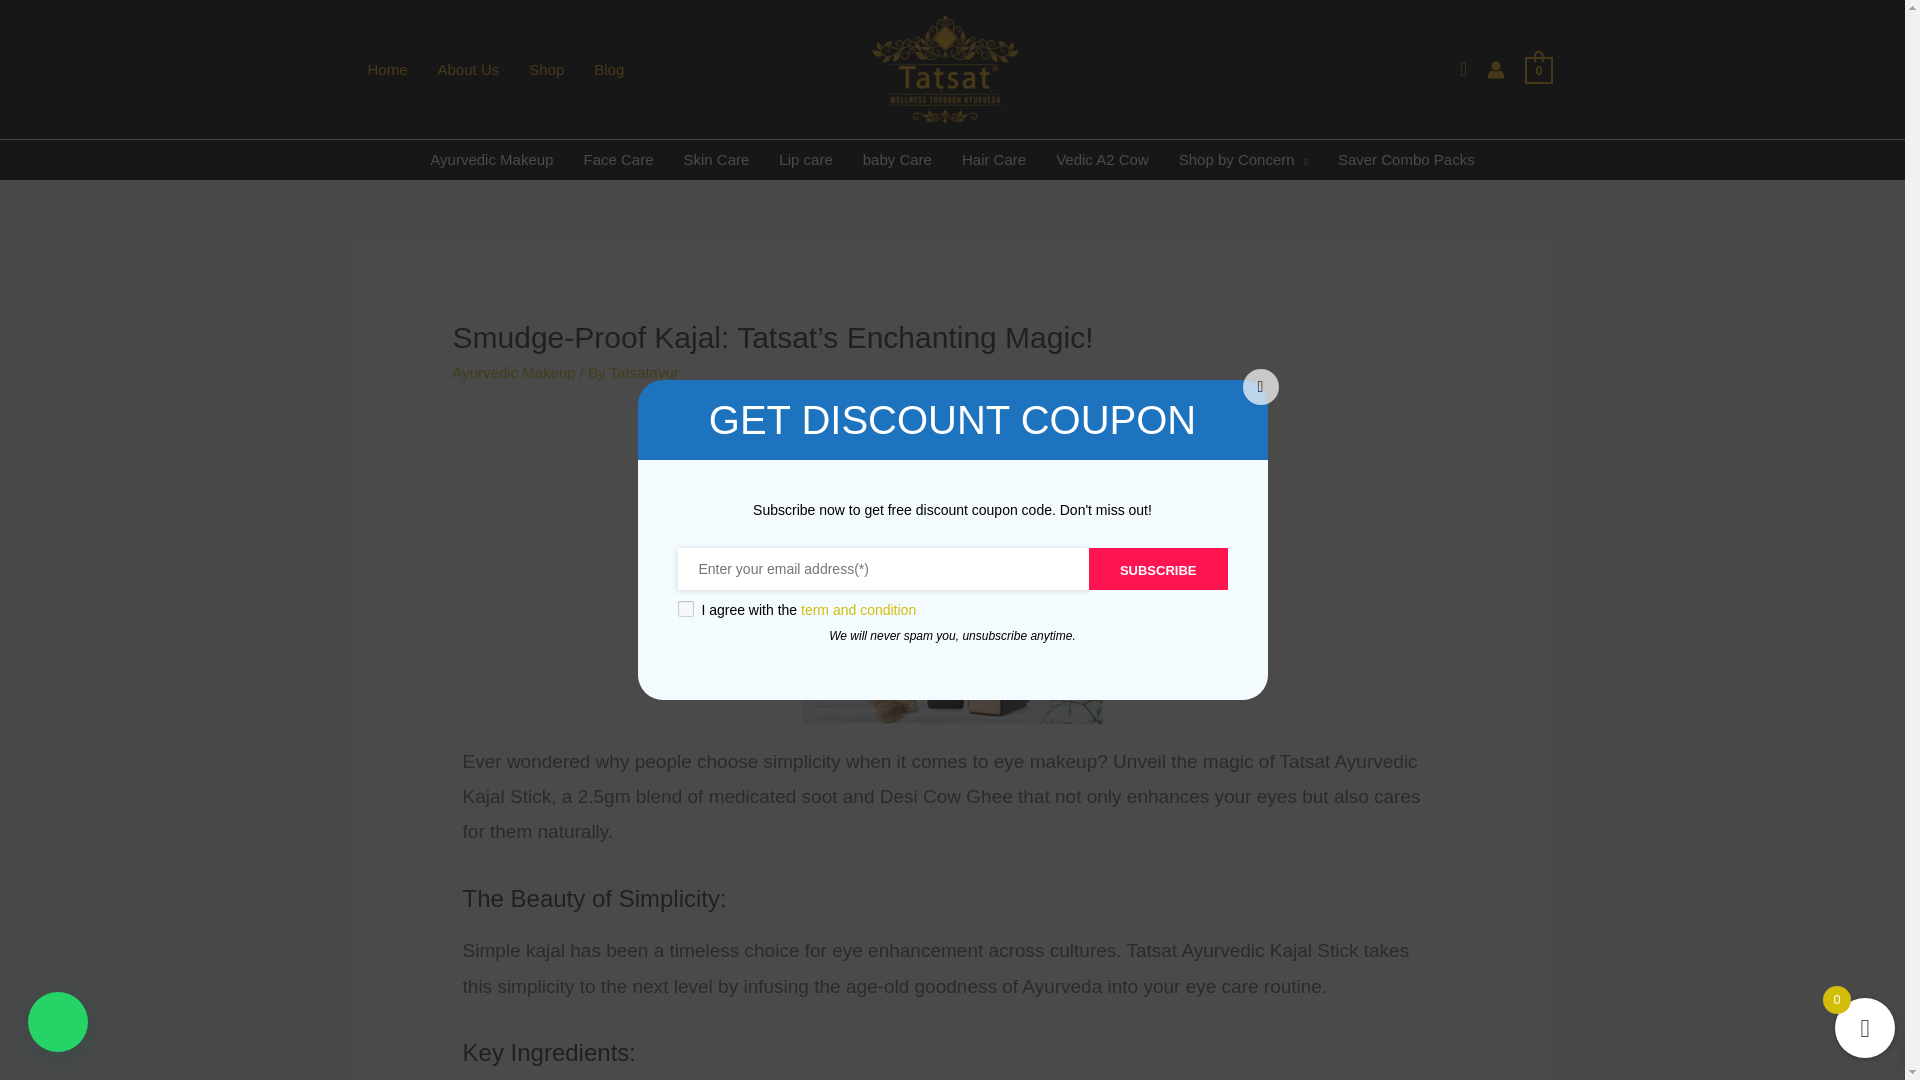  What do you see at coordinates (1242, 160) in the screenshot?
I see `Shop by Concern` at bounding box center [1242, 160].